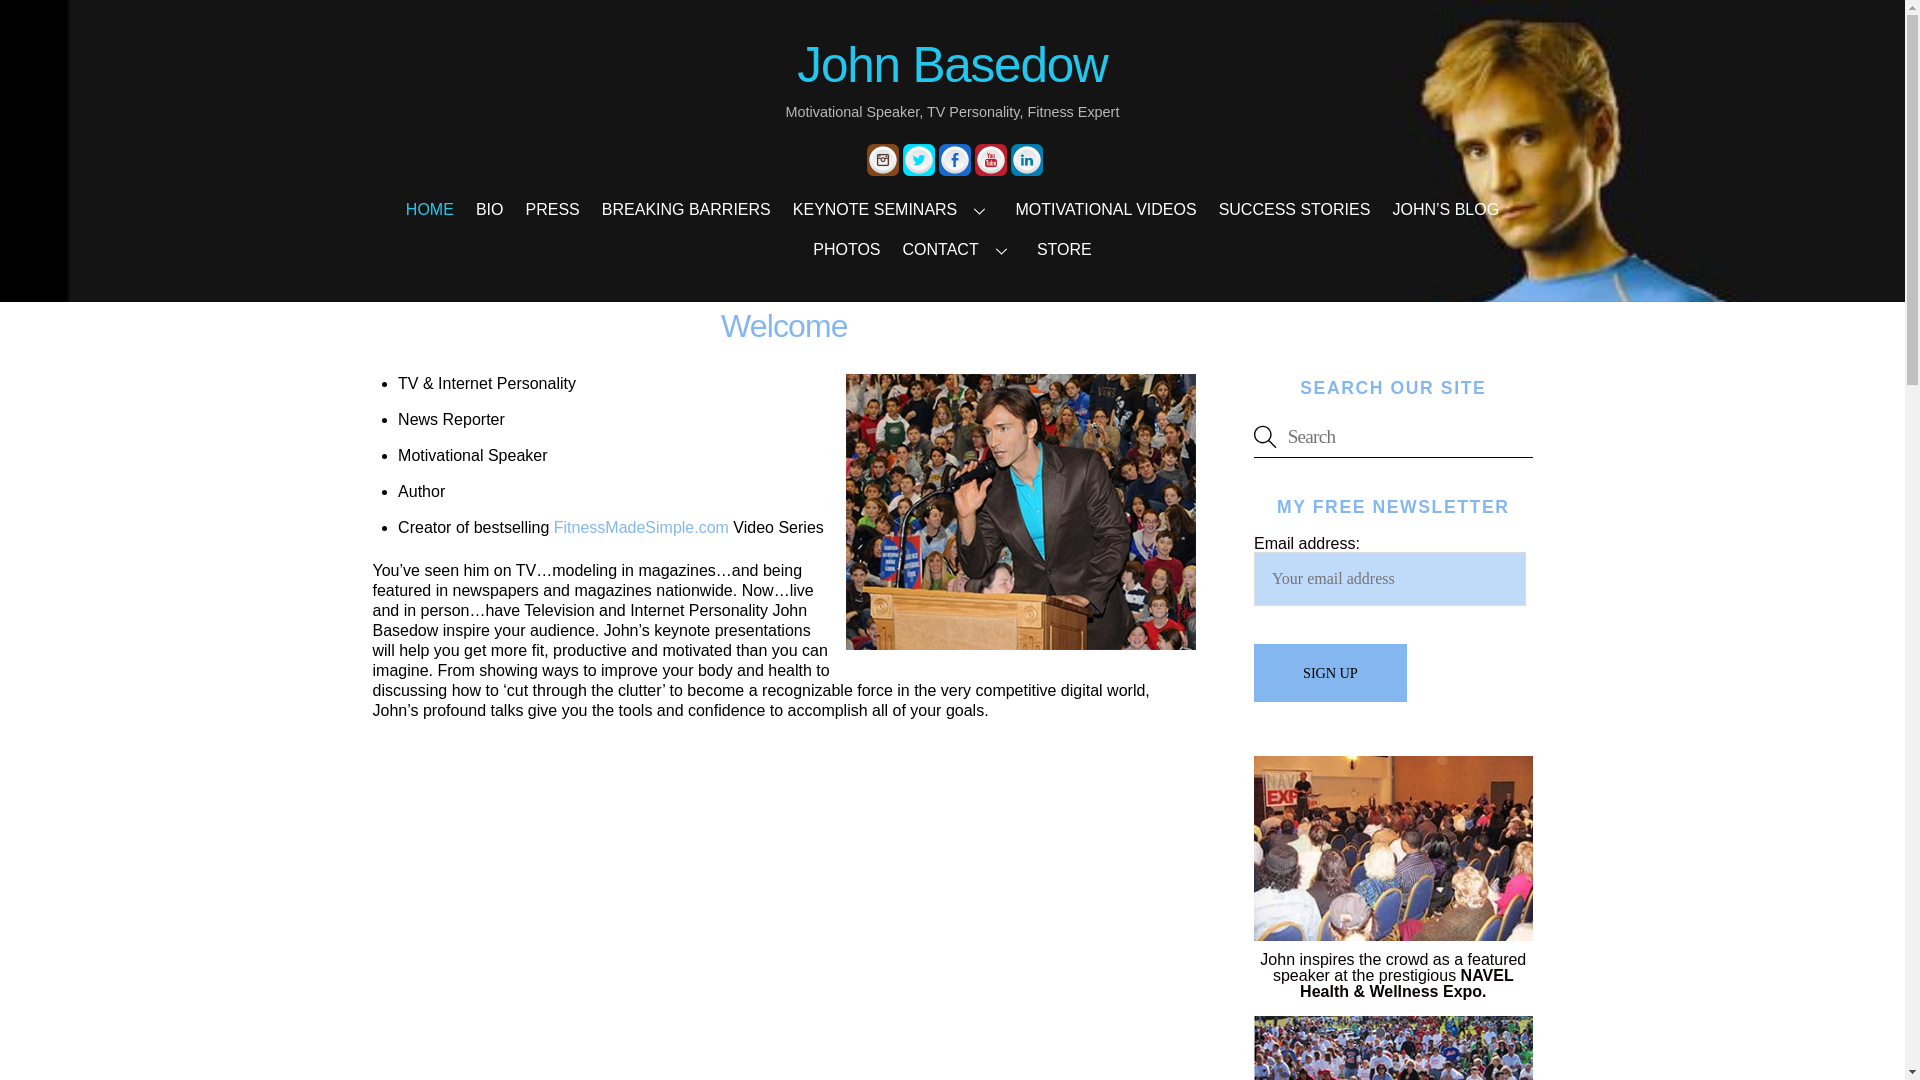  Describe the element at coordinates (846, 249) in the screenshot. I see `PHOTOS` at that location.